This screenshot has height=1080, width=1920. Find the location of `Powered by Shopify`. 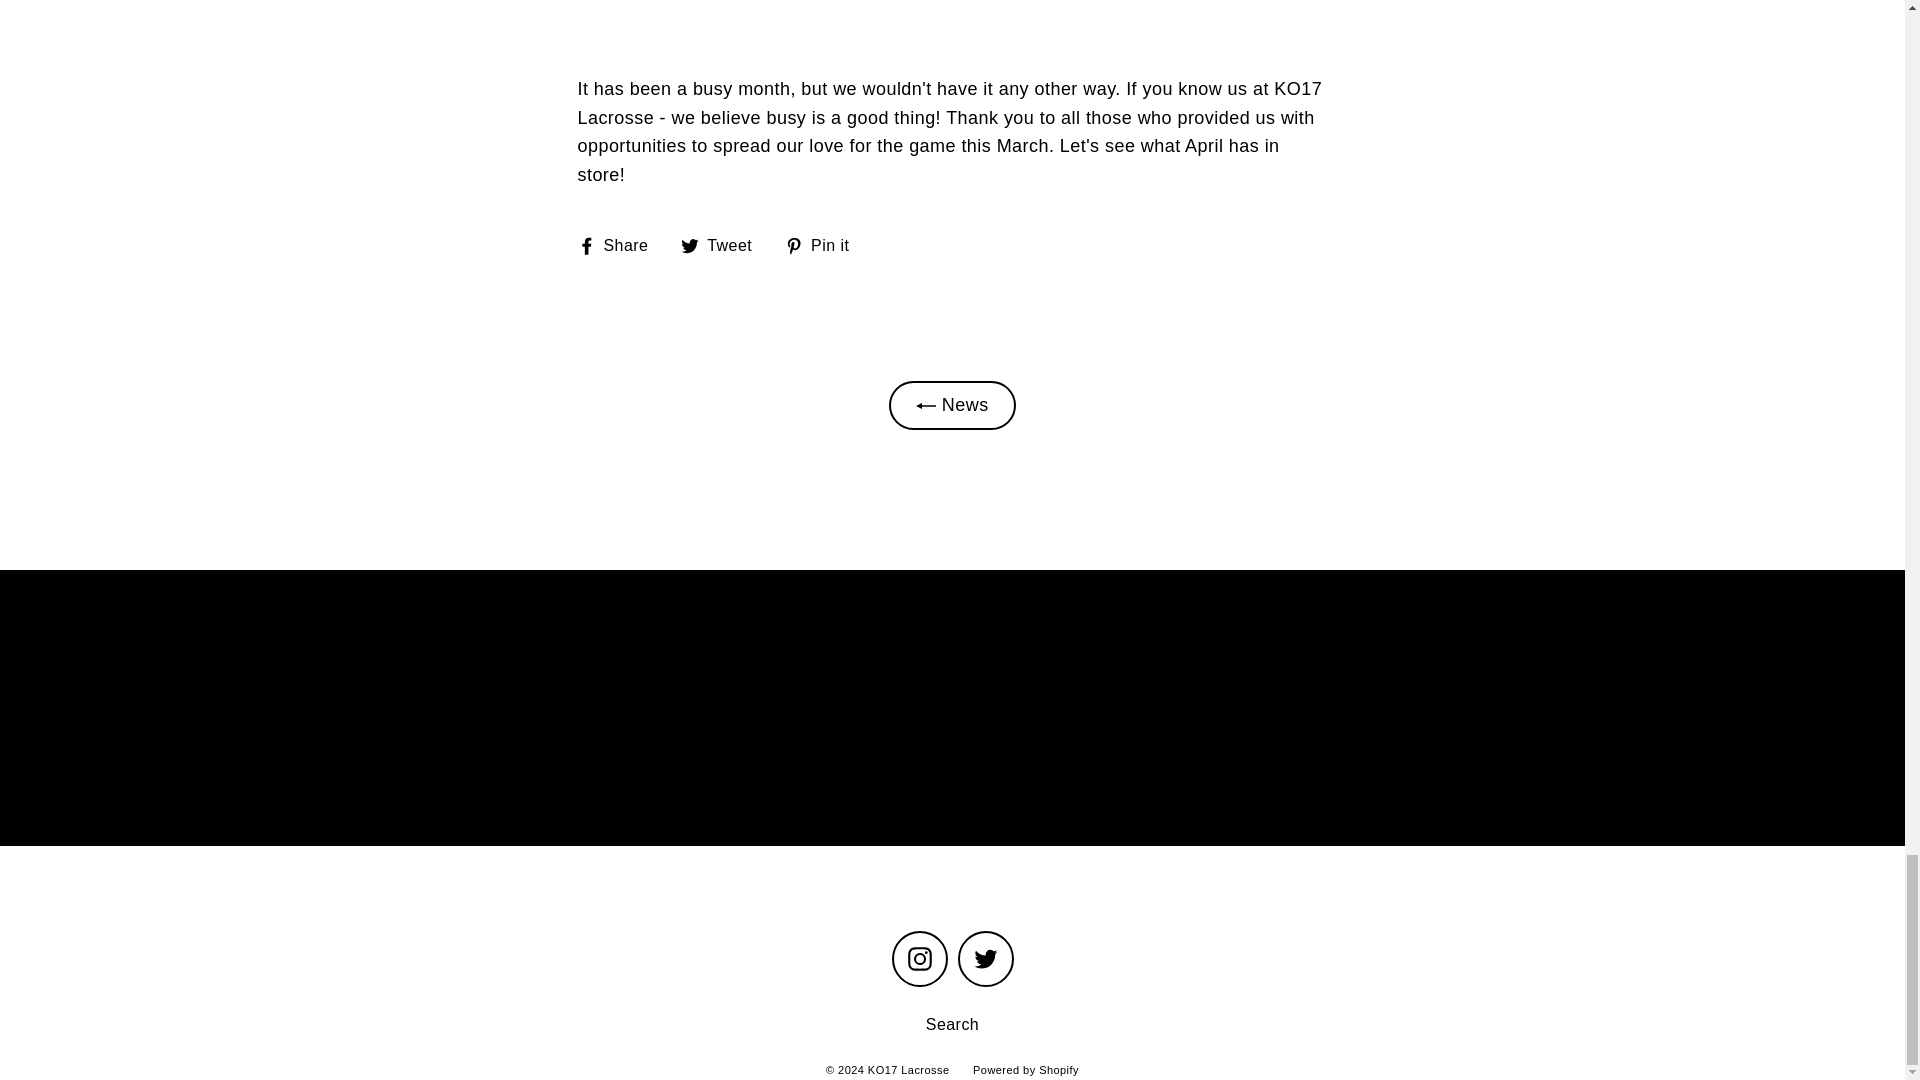

Powered by Shopify is located at coordinates (1026, 1069).